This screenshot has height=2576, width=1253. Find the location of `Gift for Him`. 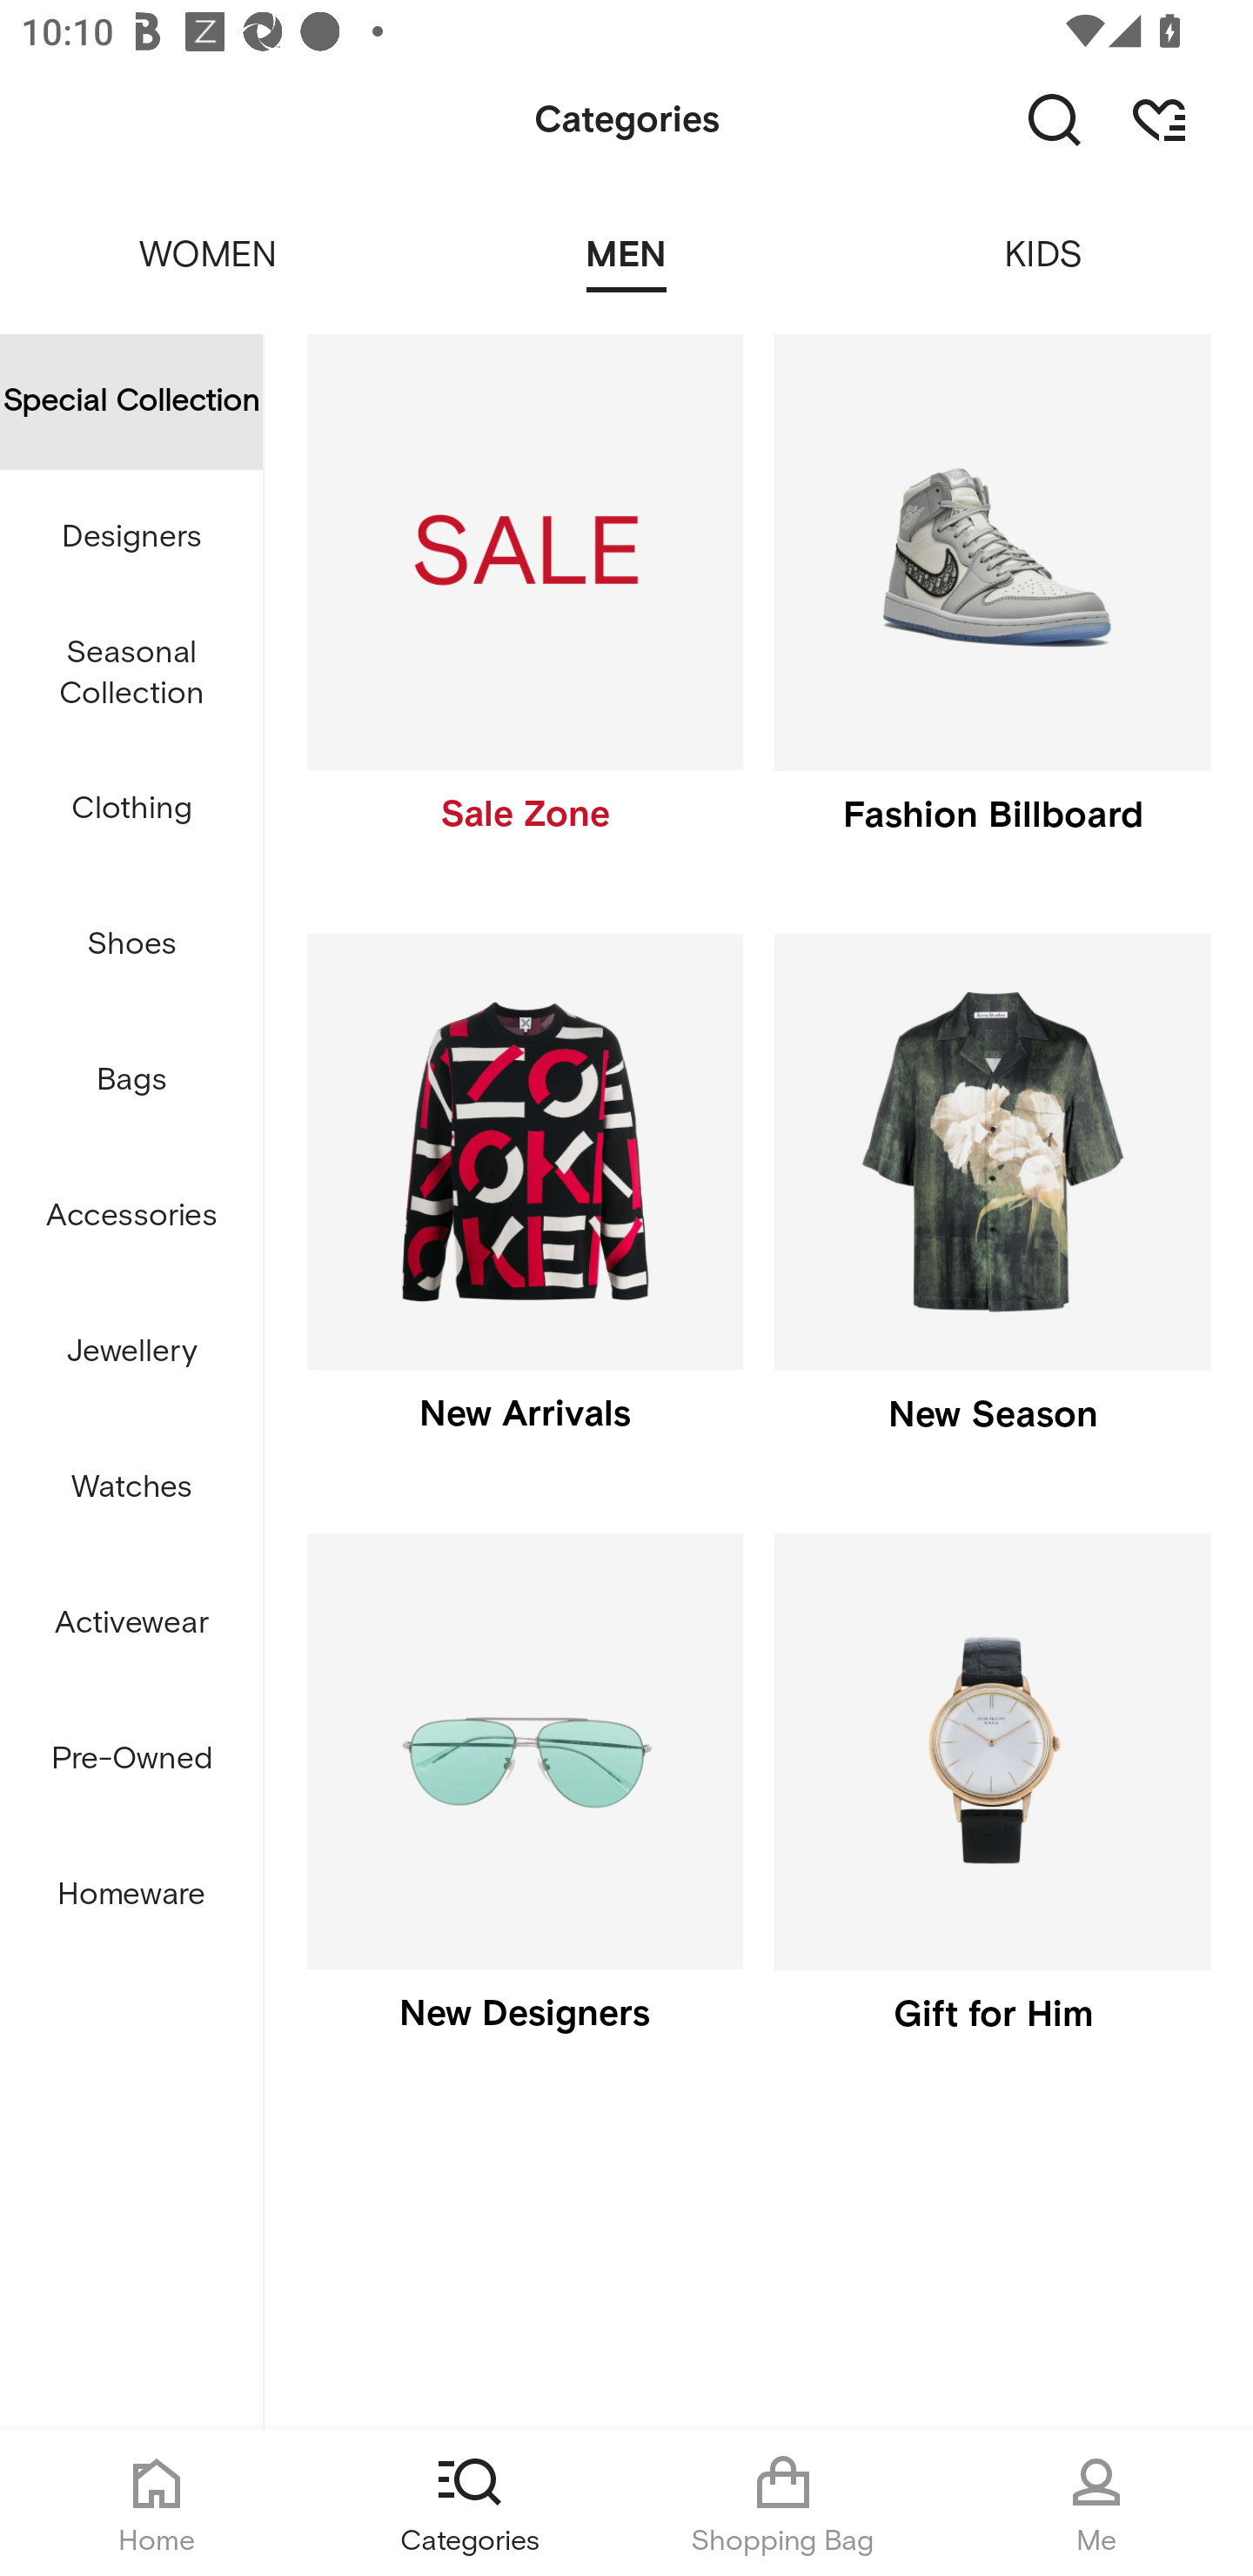

Gift for Him is located at coordinates (992, 1807).